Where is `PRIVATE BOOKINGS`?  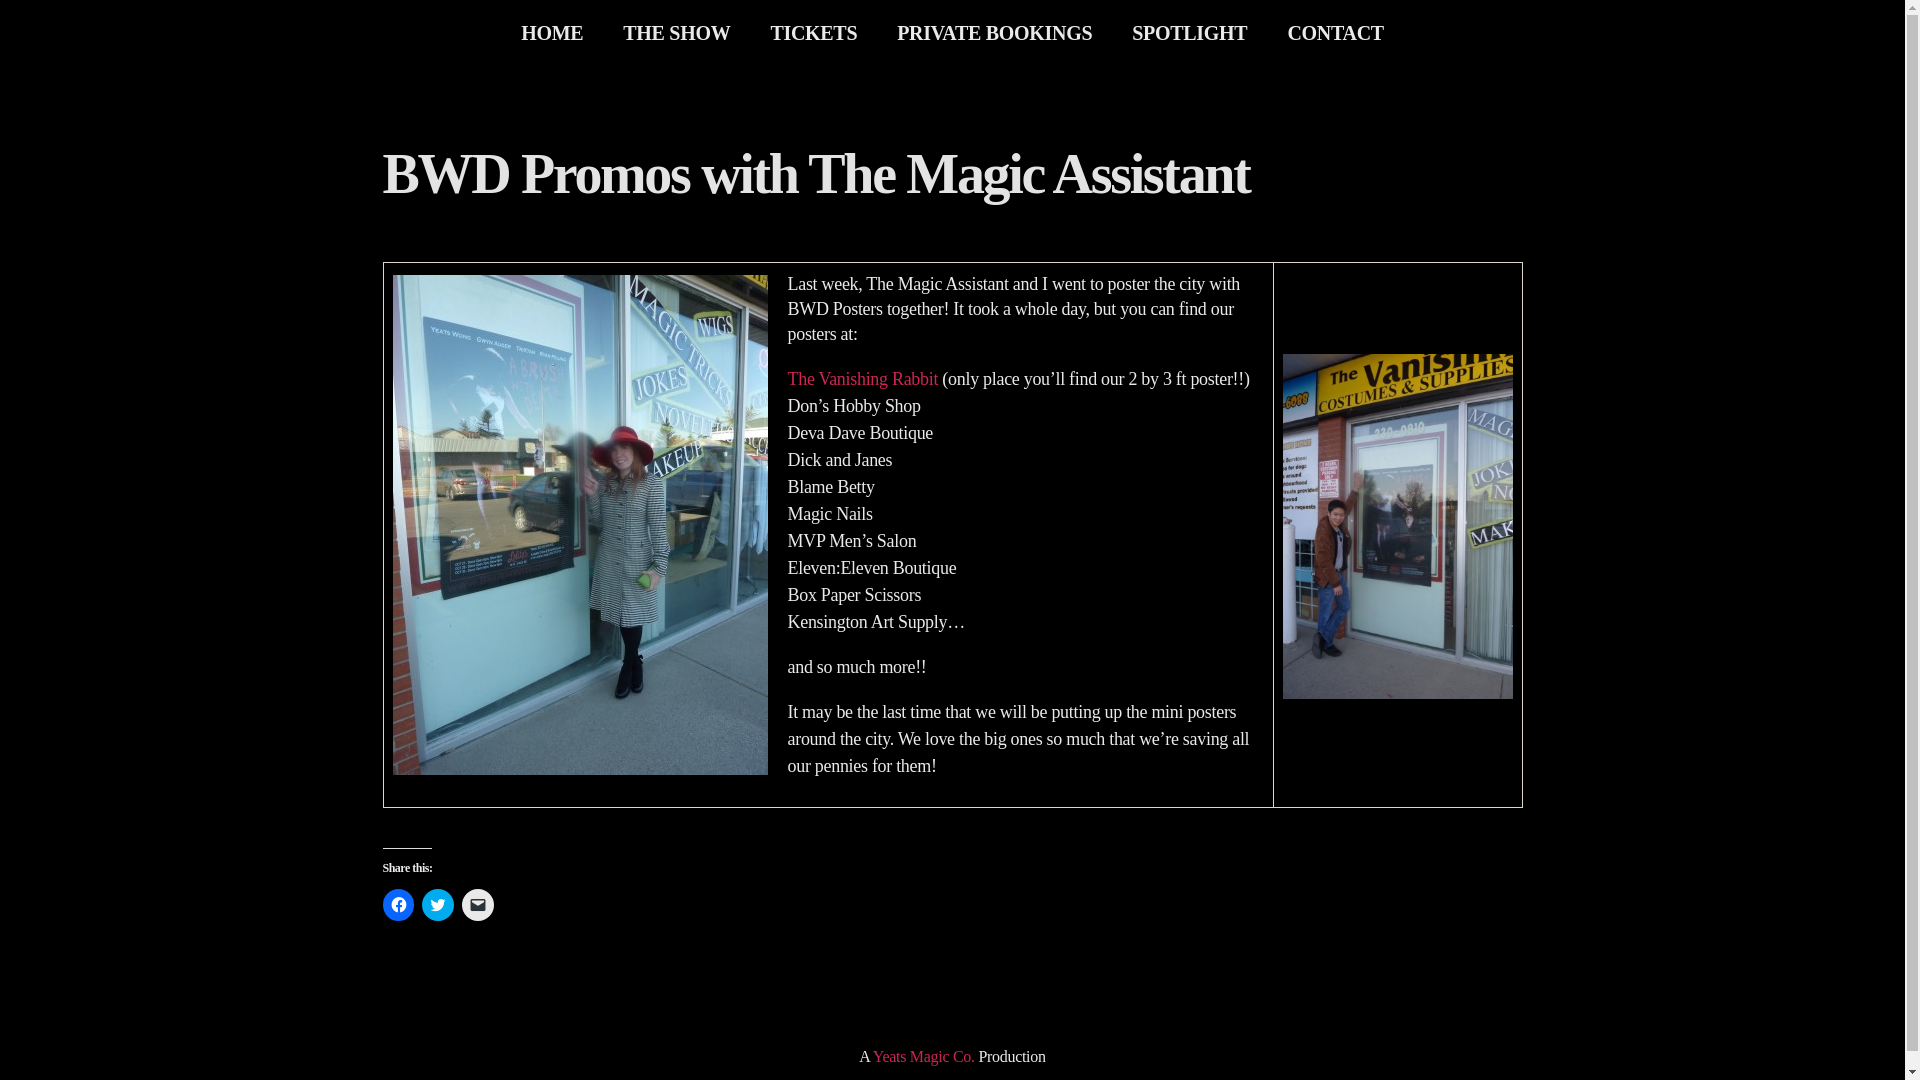
PRIVATE BOOKINGS is located at coordinates (994, 32).